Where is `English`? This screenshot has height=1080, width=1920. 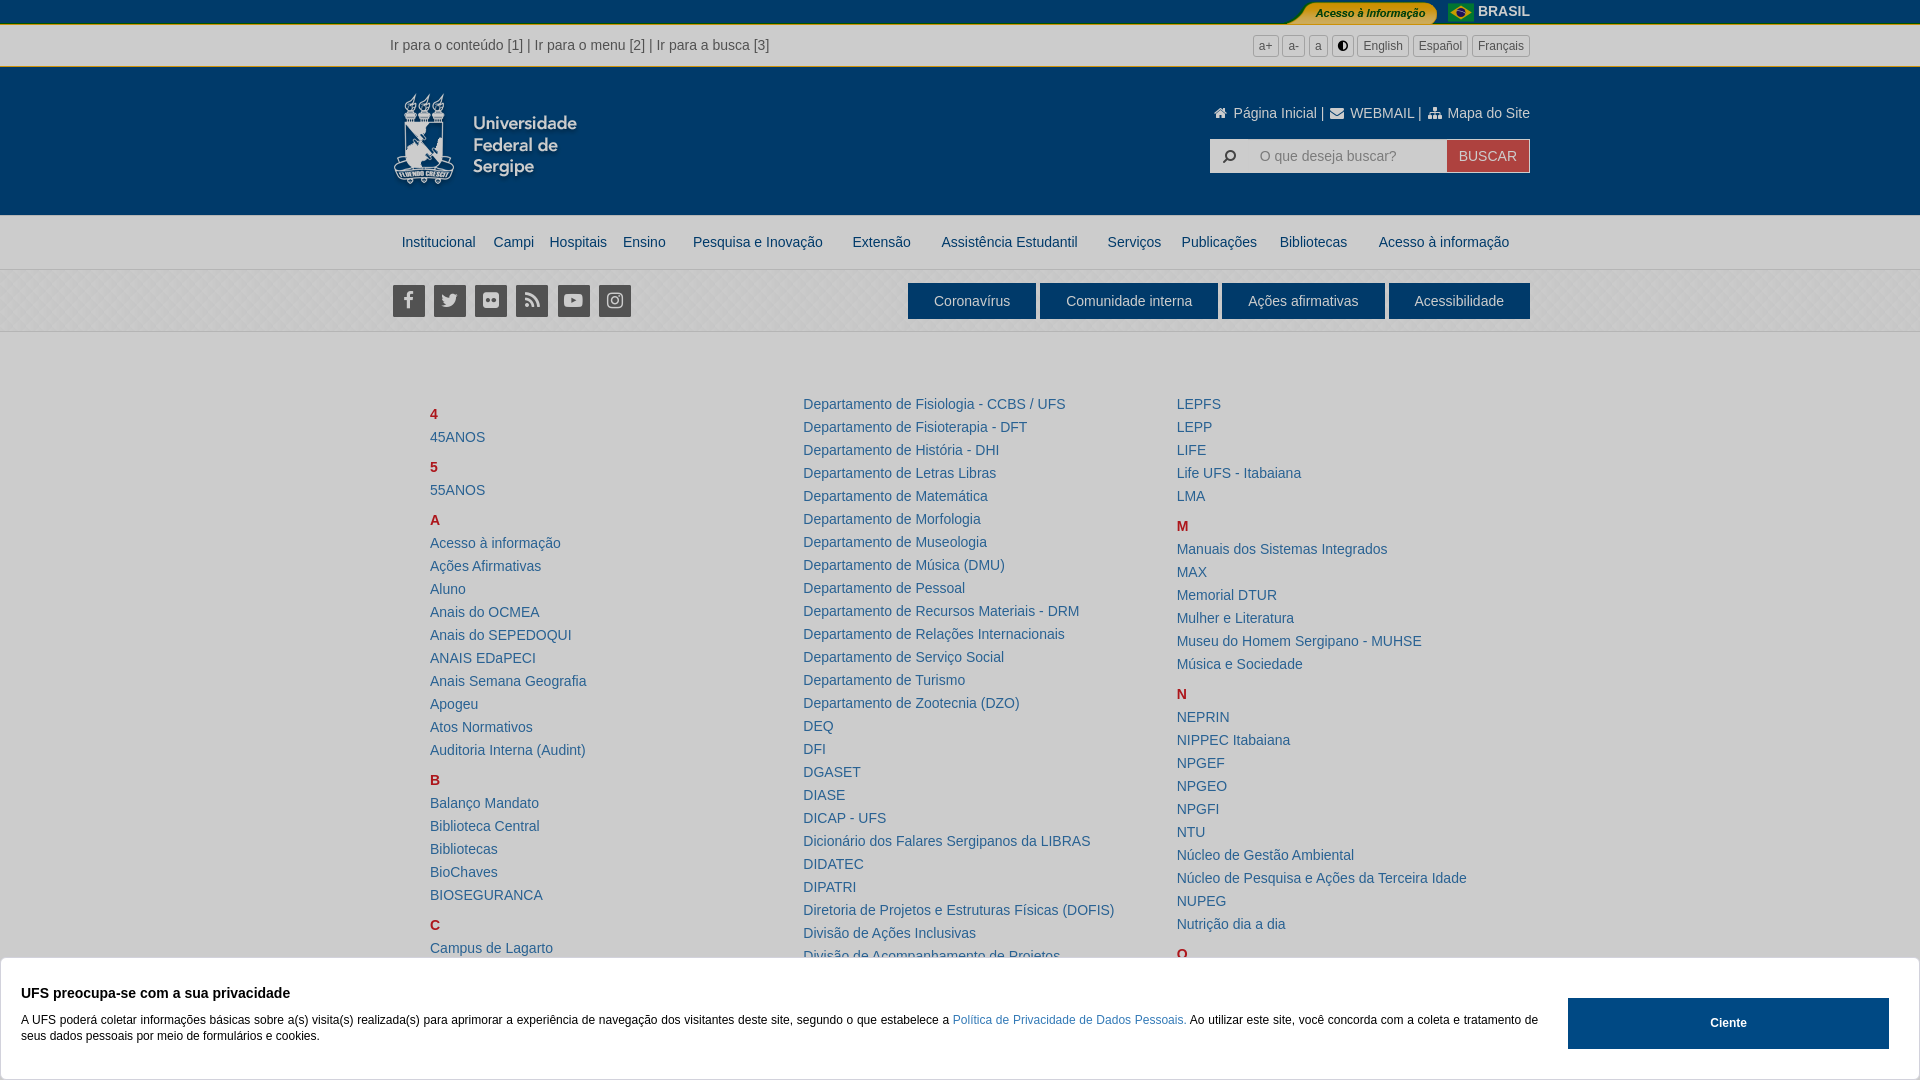 English is located at coordinates (1382, 46).